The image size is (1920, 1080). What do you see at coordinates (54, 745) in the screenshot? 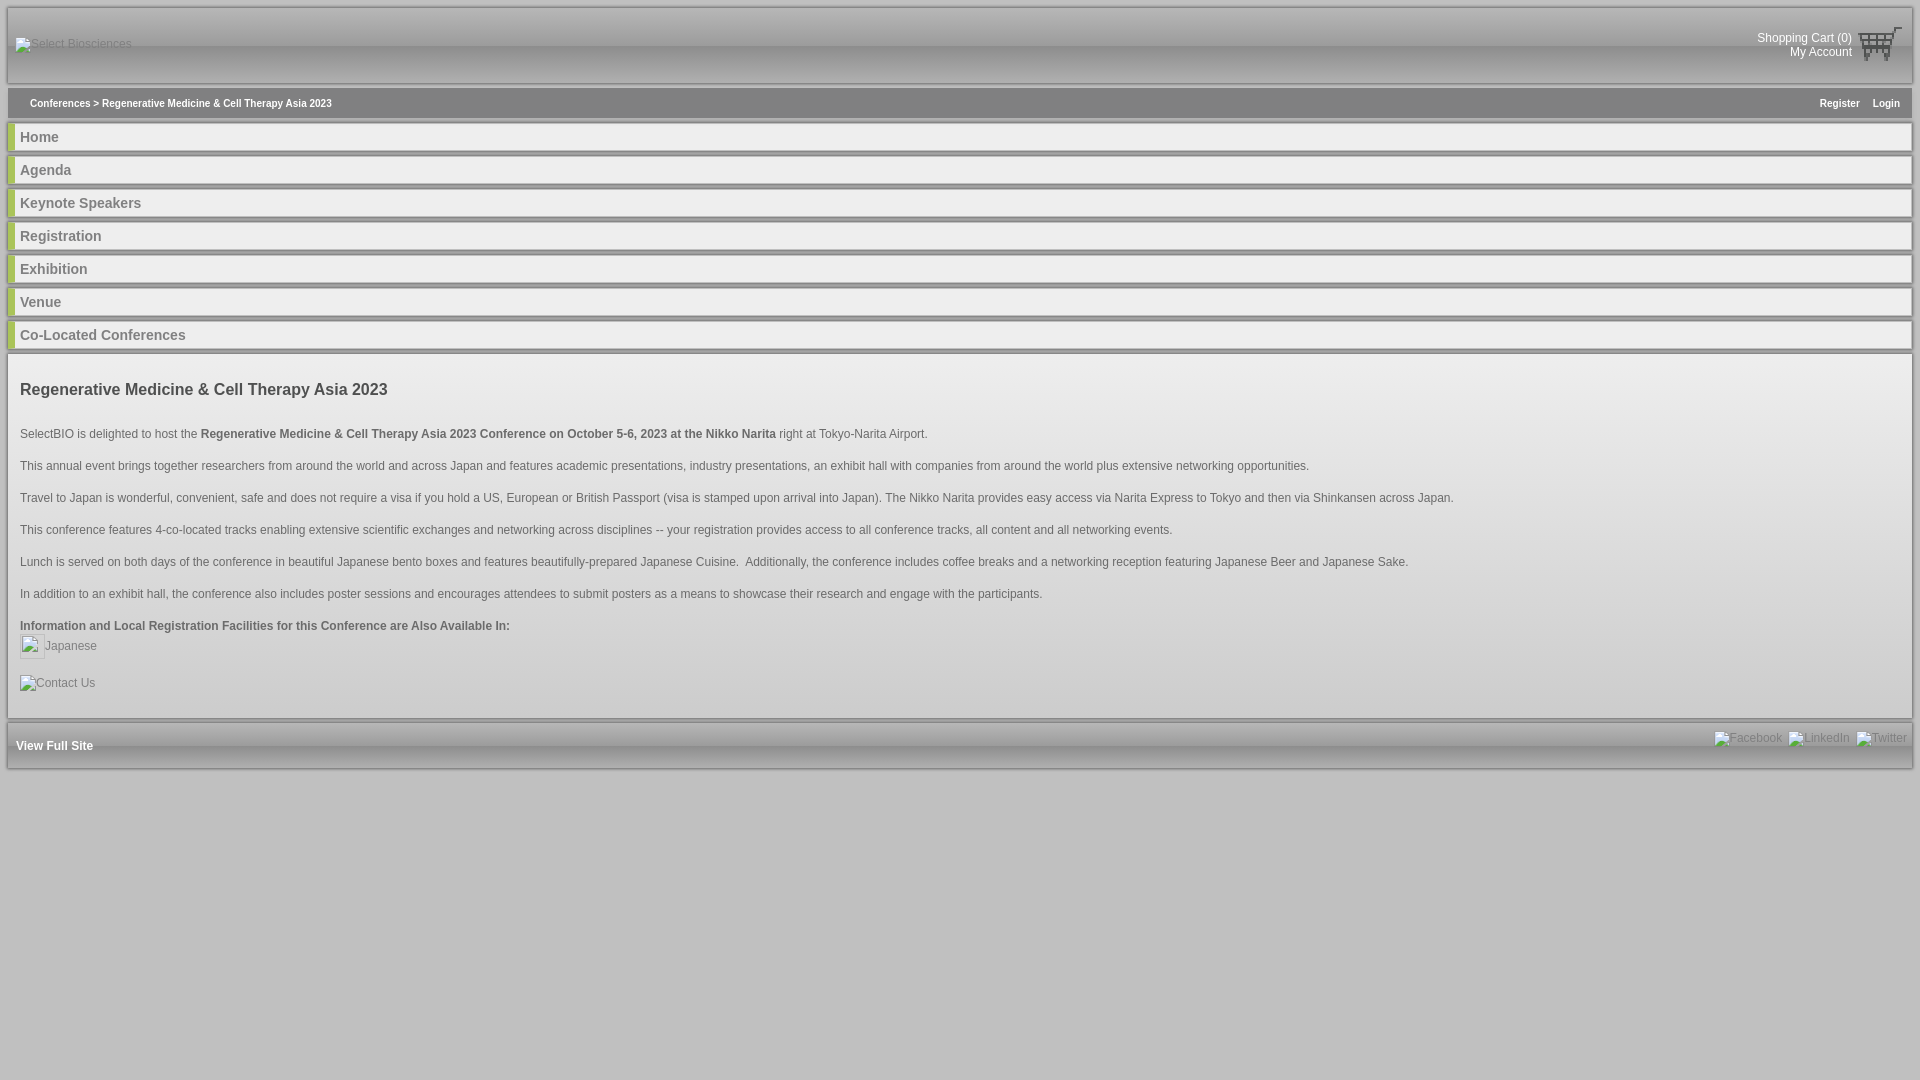
I see `View Full Site` at bounding box center [54, 745].